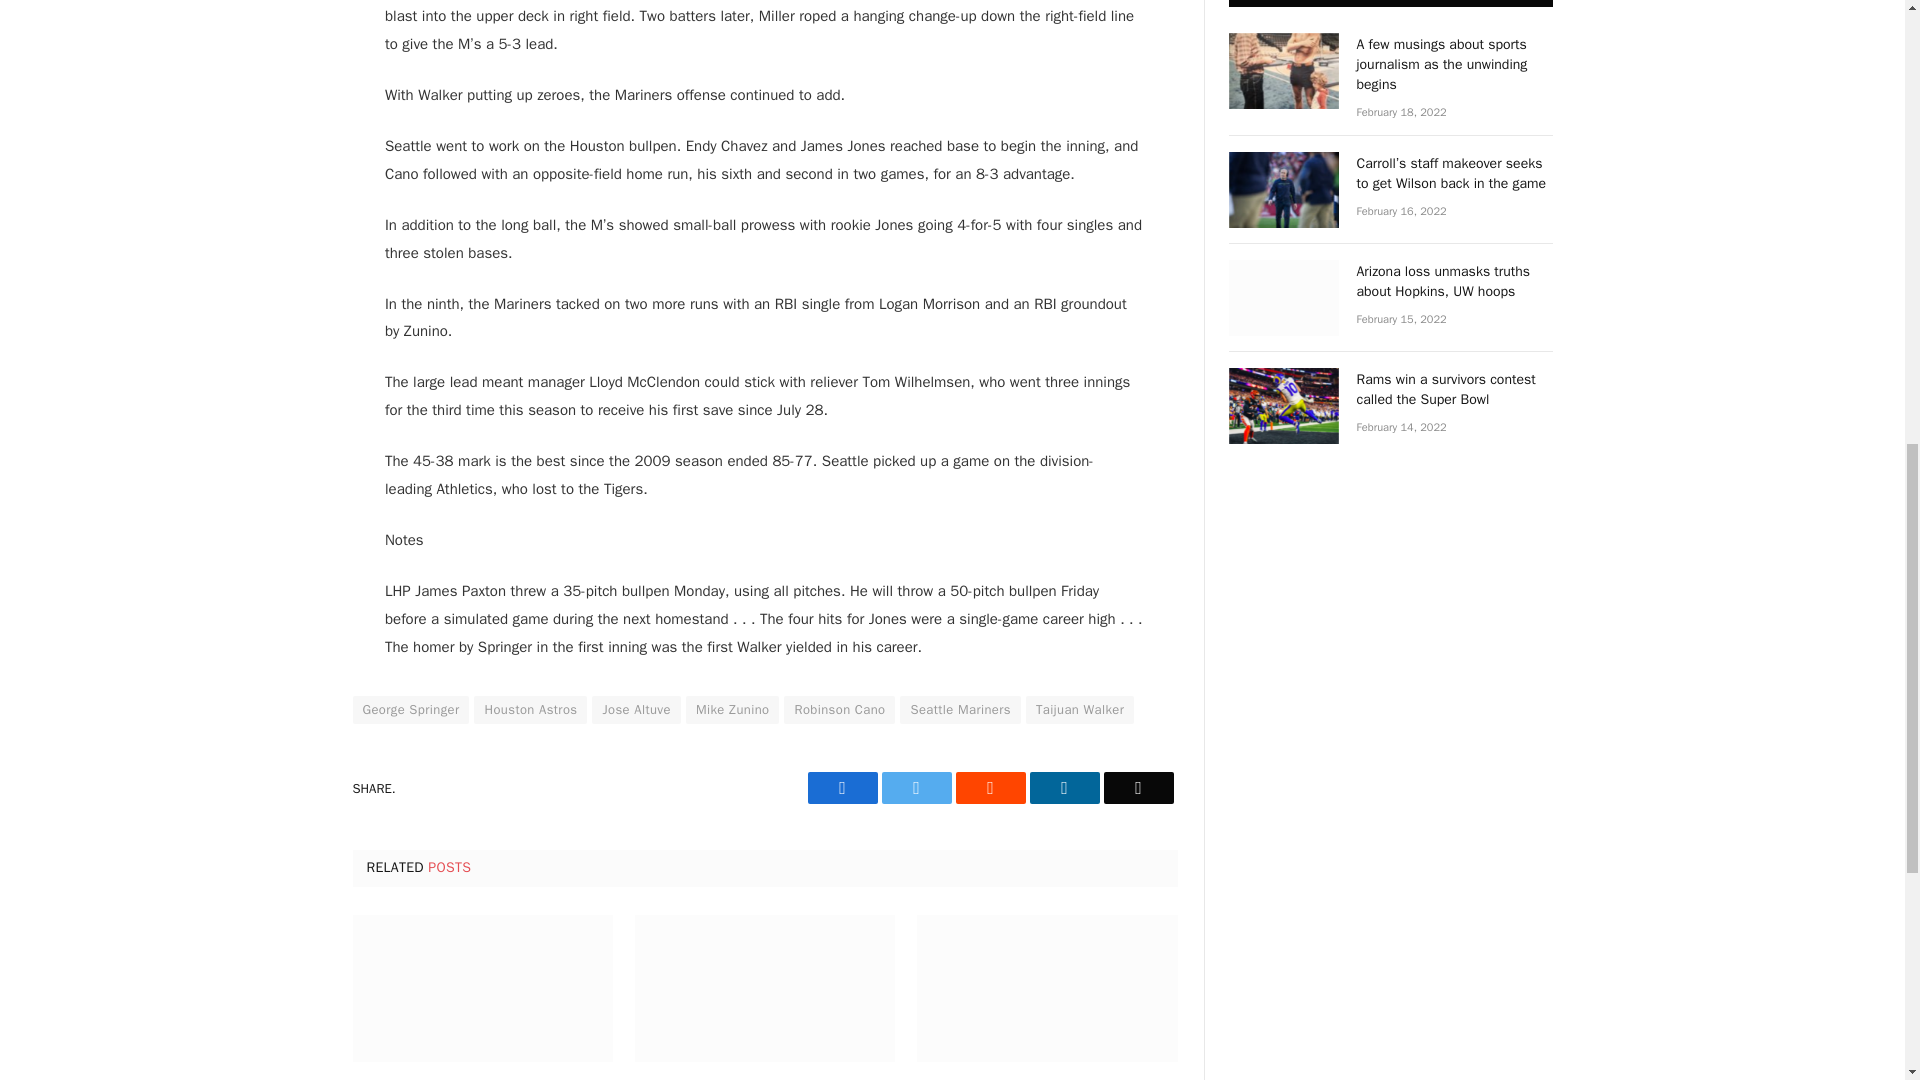 Image resolution: width=1920 pixels, height=1080 pixels. What do you see at coordinates (838, 709) in the screenshot?
I see `Robinson Cano` at bounding box center [838, 709].